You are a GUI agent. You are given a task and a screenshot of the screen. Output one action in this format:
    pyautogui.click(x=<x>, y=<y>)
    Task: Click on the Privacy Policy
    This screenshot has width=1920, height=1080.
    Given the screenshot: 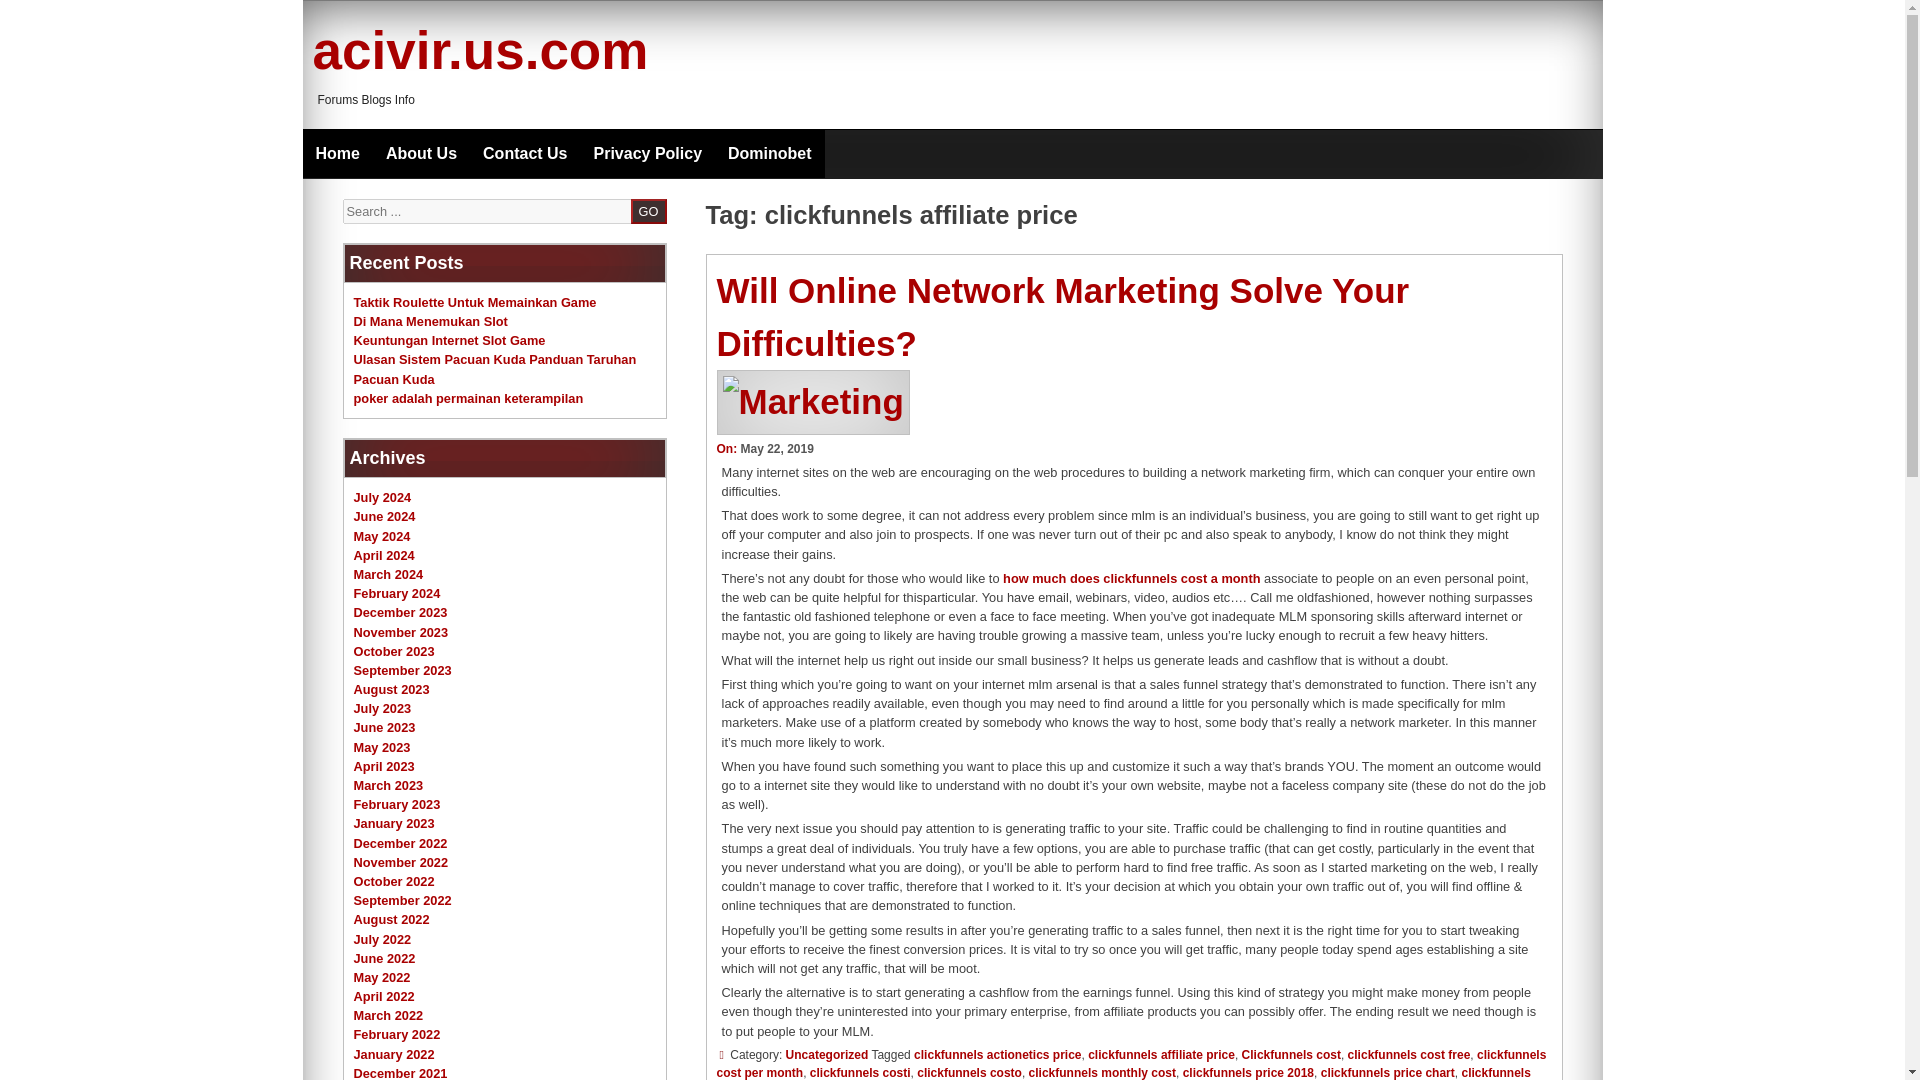 What is the action you would take?
    pyautogui.click(x=648, y=154)
    